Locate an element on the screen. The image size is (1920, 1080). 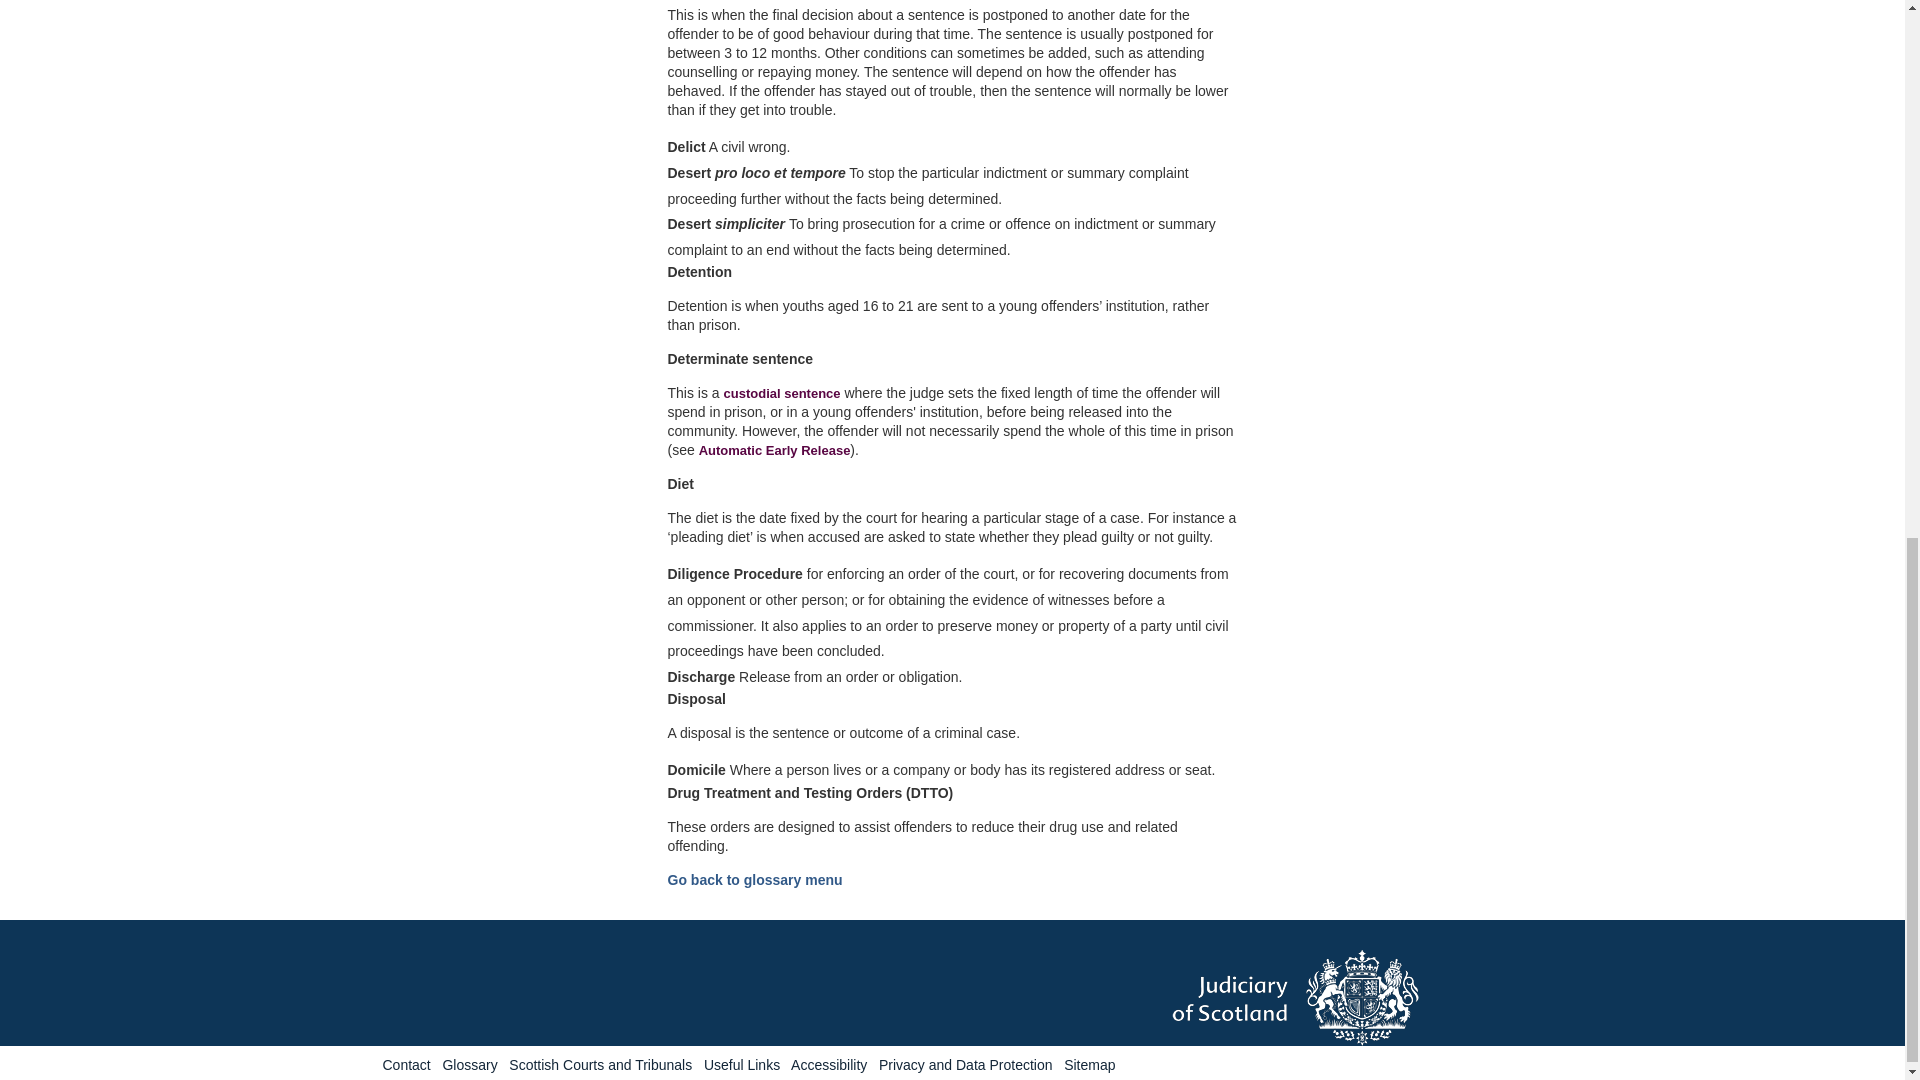
Useful Links is located at coordinates (742, 1065).